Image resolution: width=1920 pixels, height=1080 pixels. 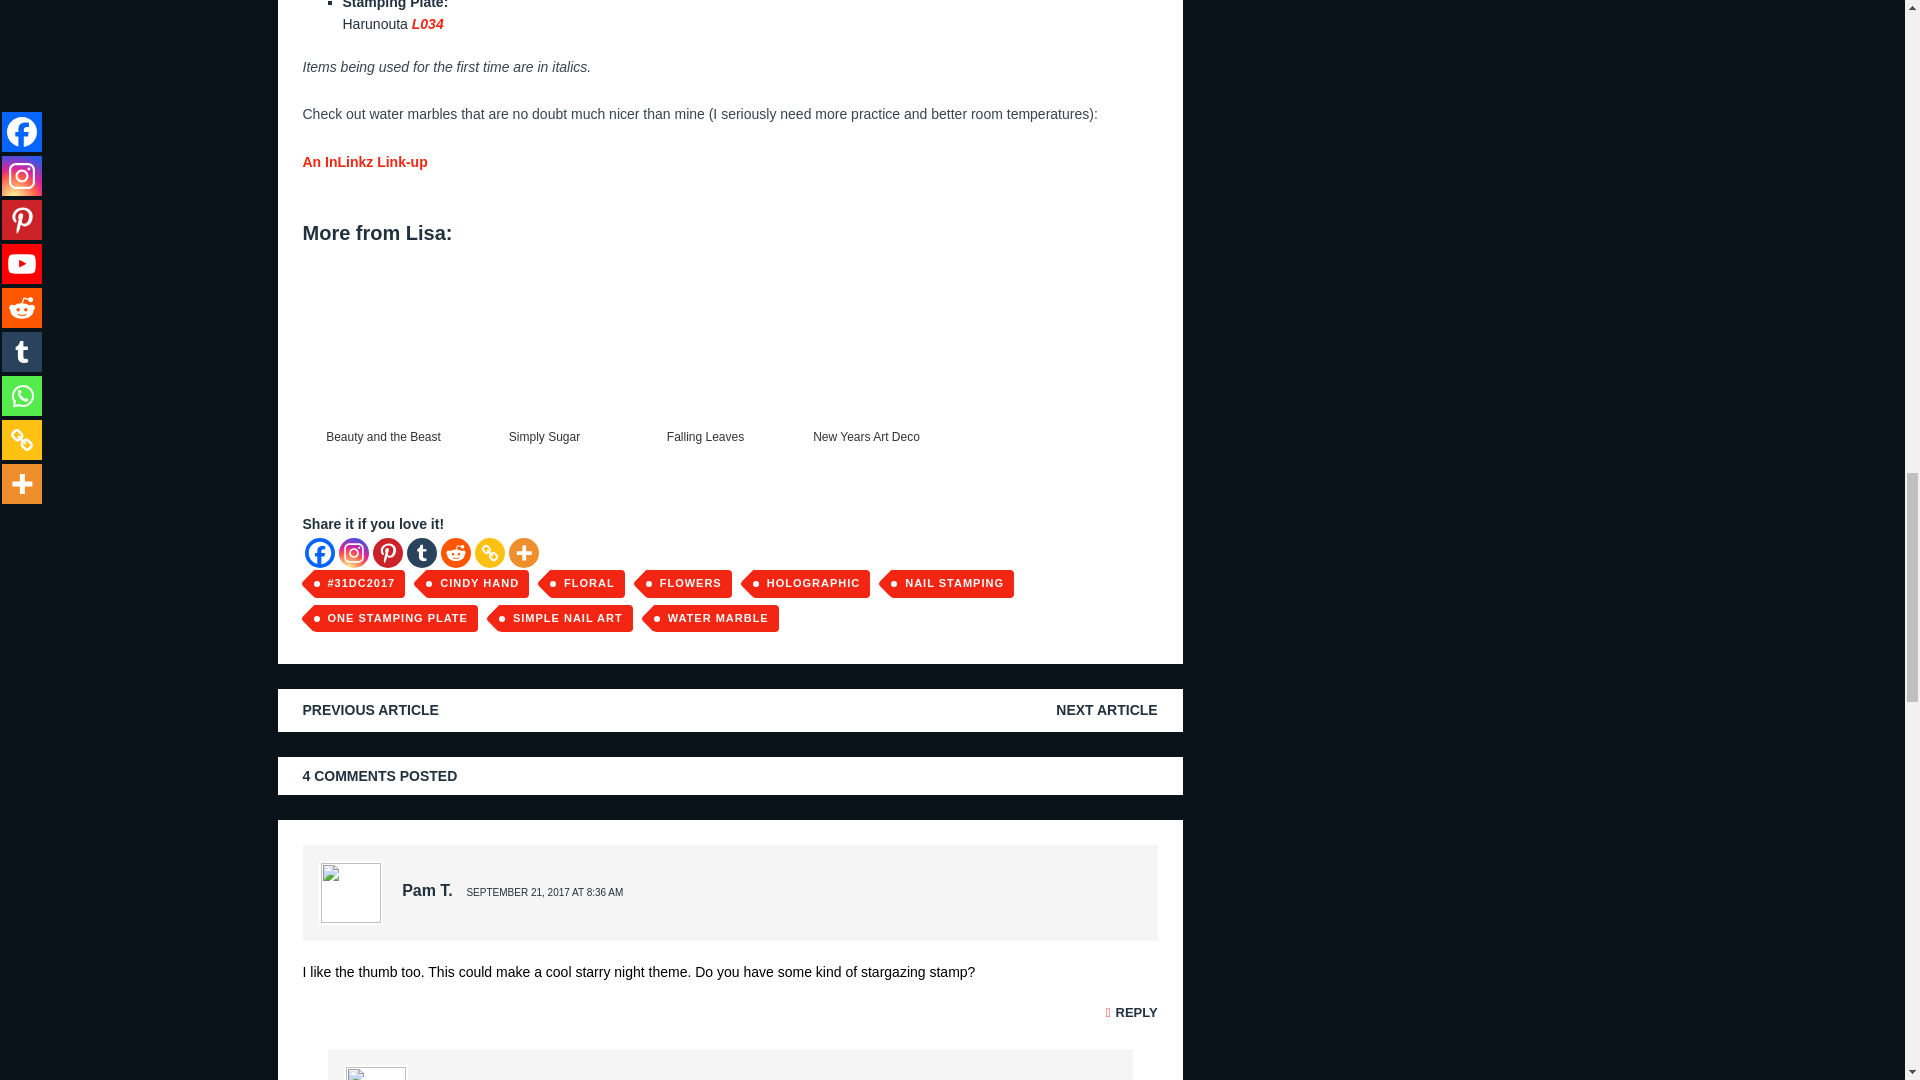 I want to click on More, so click(x=522, y=552).